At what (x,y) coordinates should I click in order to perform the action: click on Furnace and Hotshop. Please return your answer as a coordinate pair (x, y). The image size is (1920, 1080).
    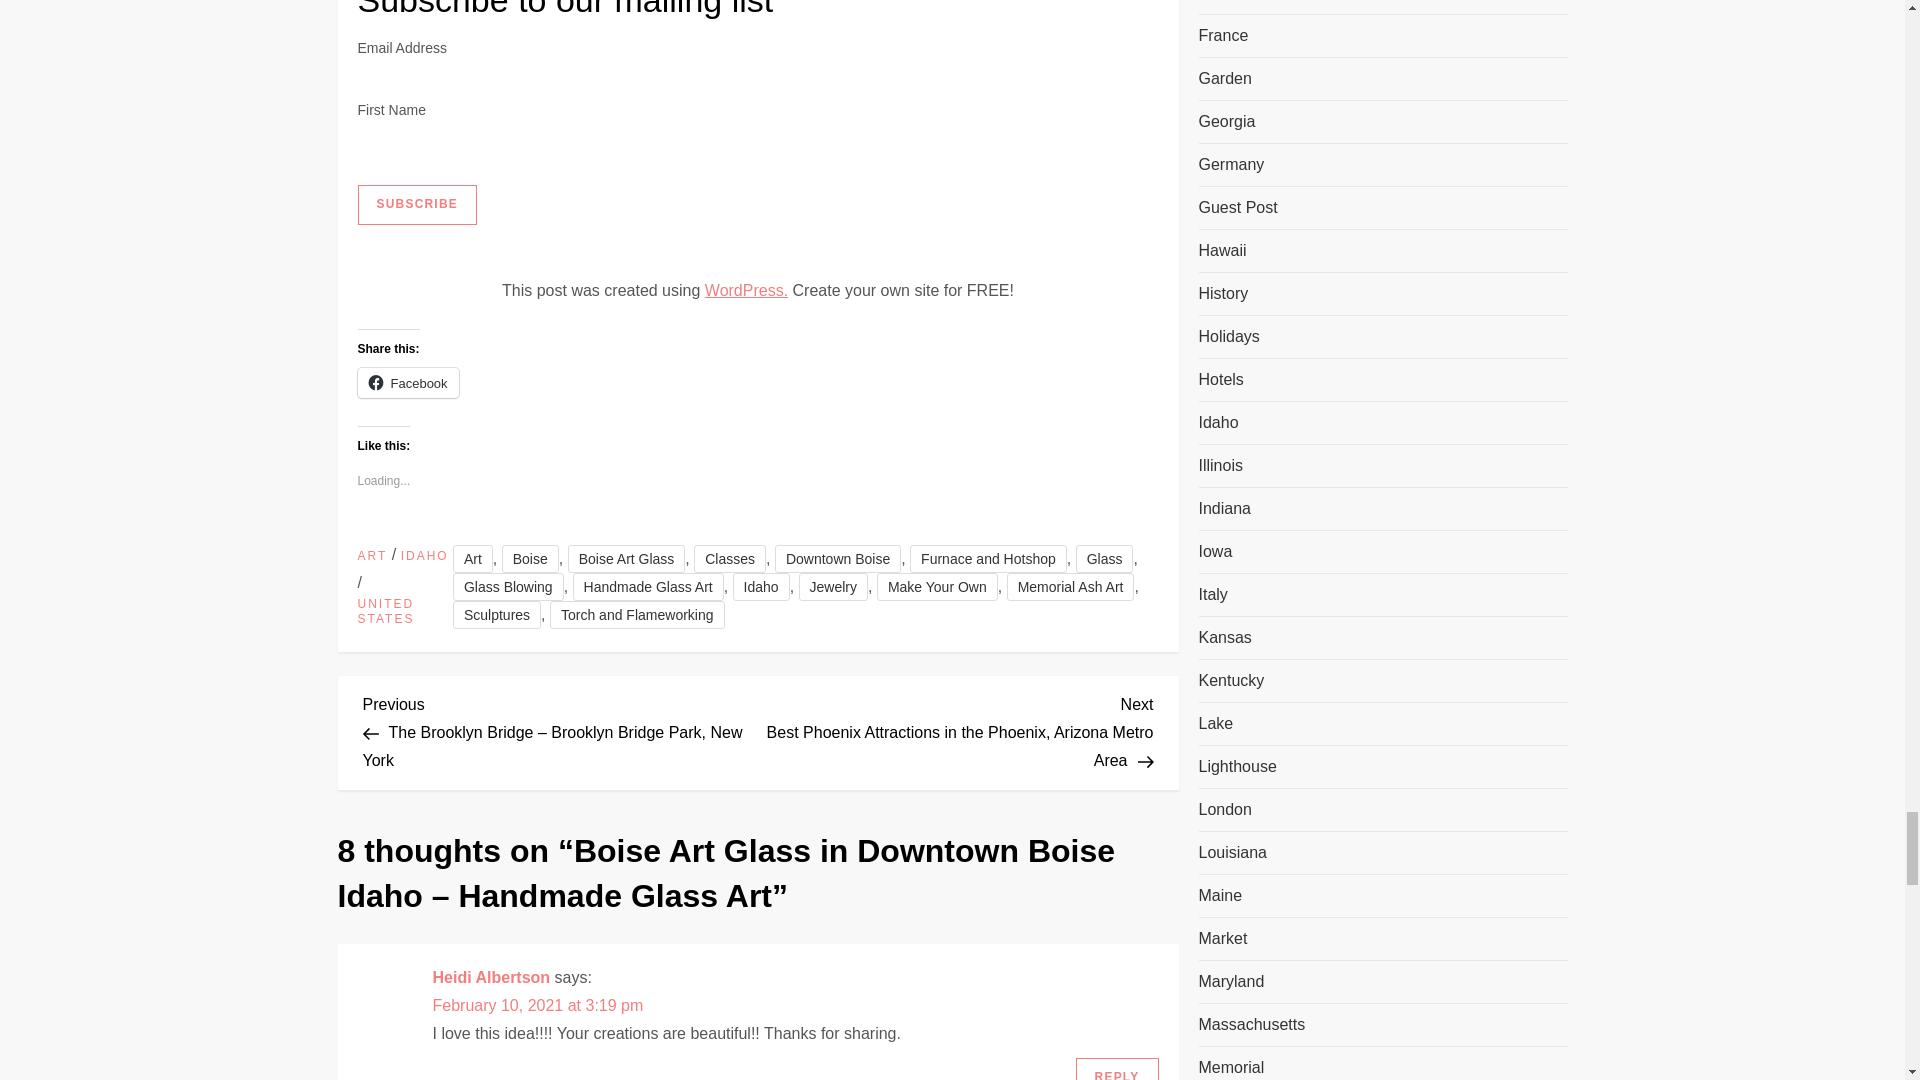
    Looking at the image, I should click on (988, 559).